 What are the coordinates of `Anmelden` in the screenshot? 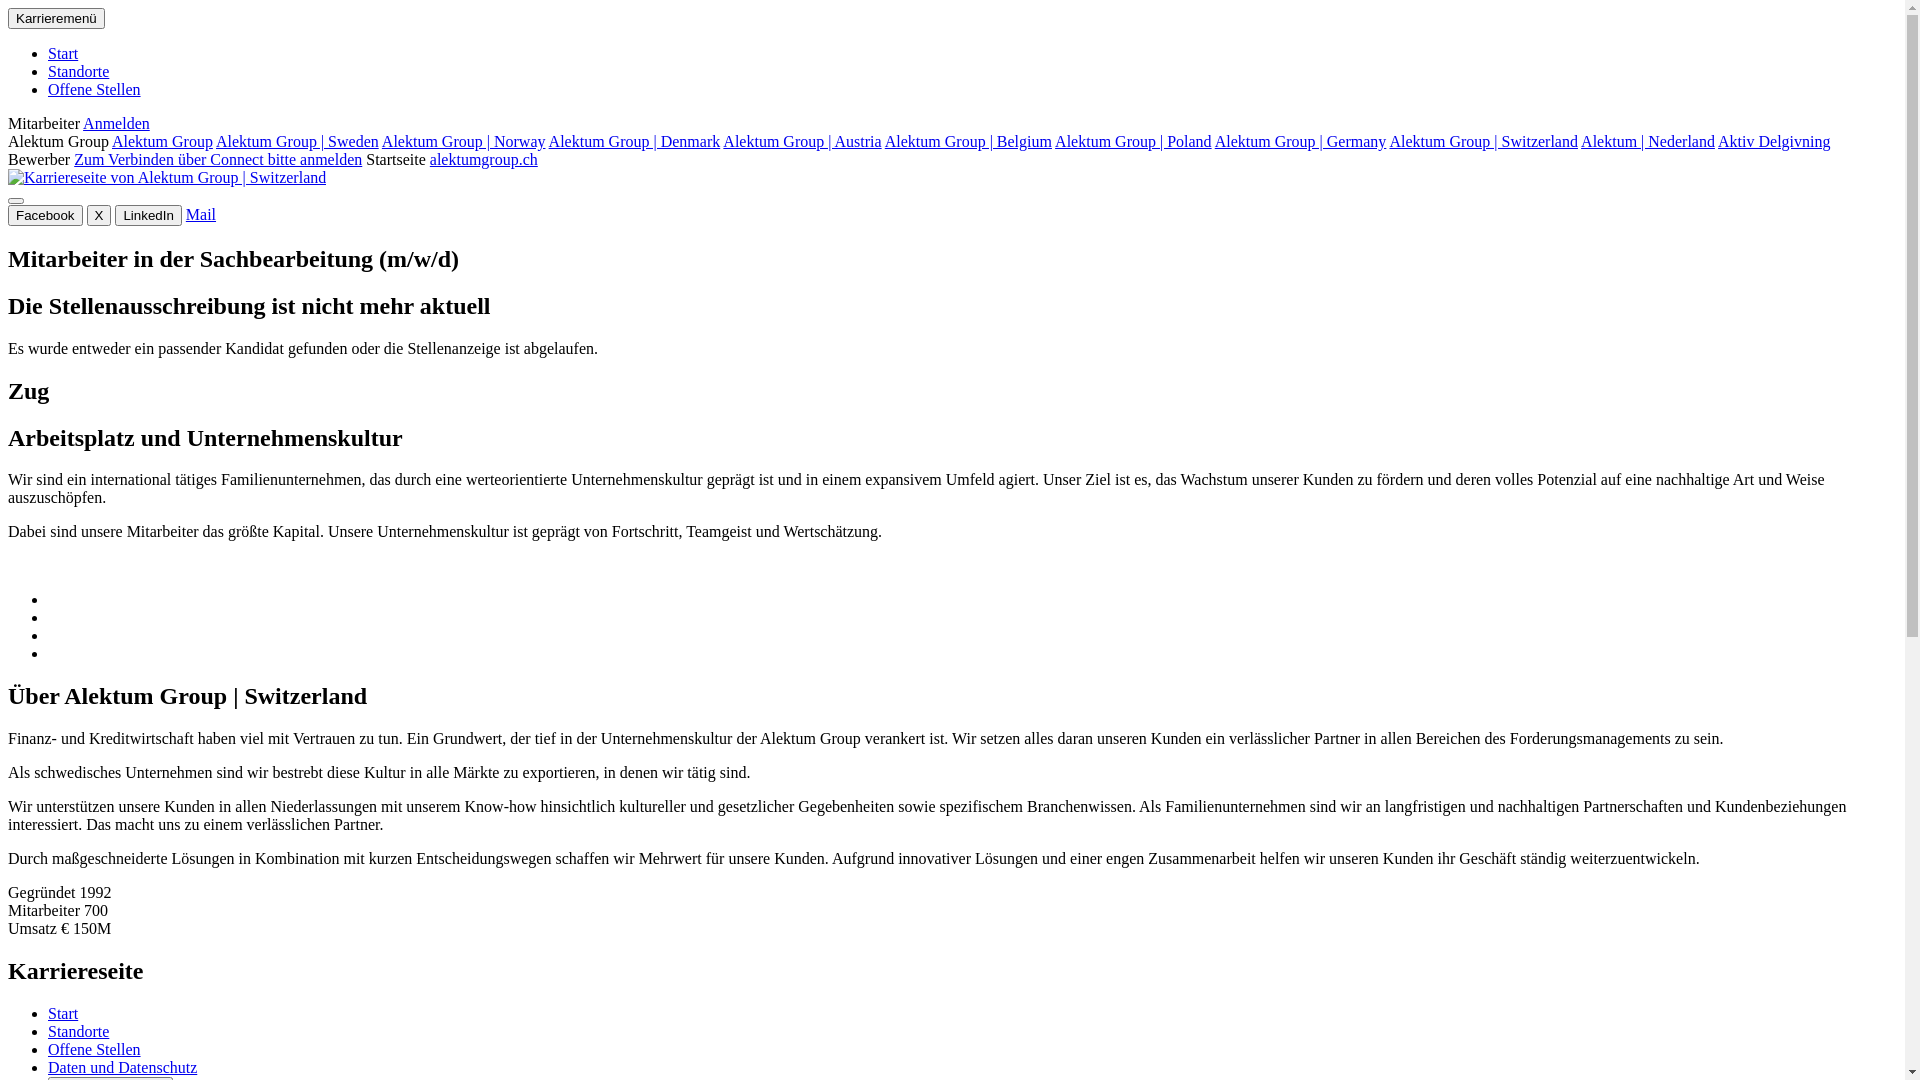 It's located at (116, 124).